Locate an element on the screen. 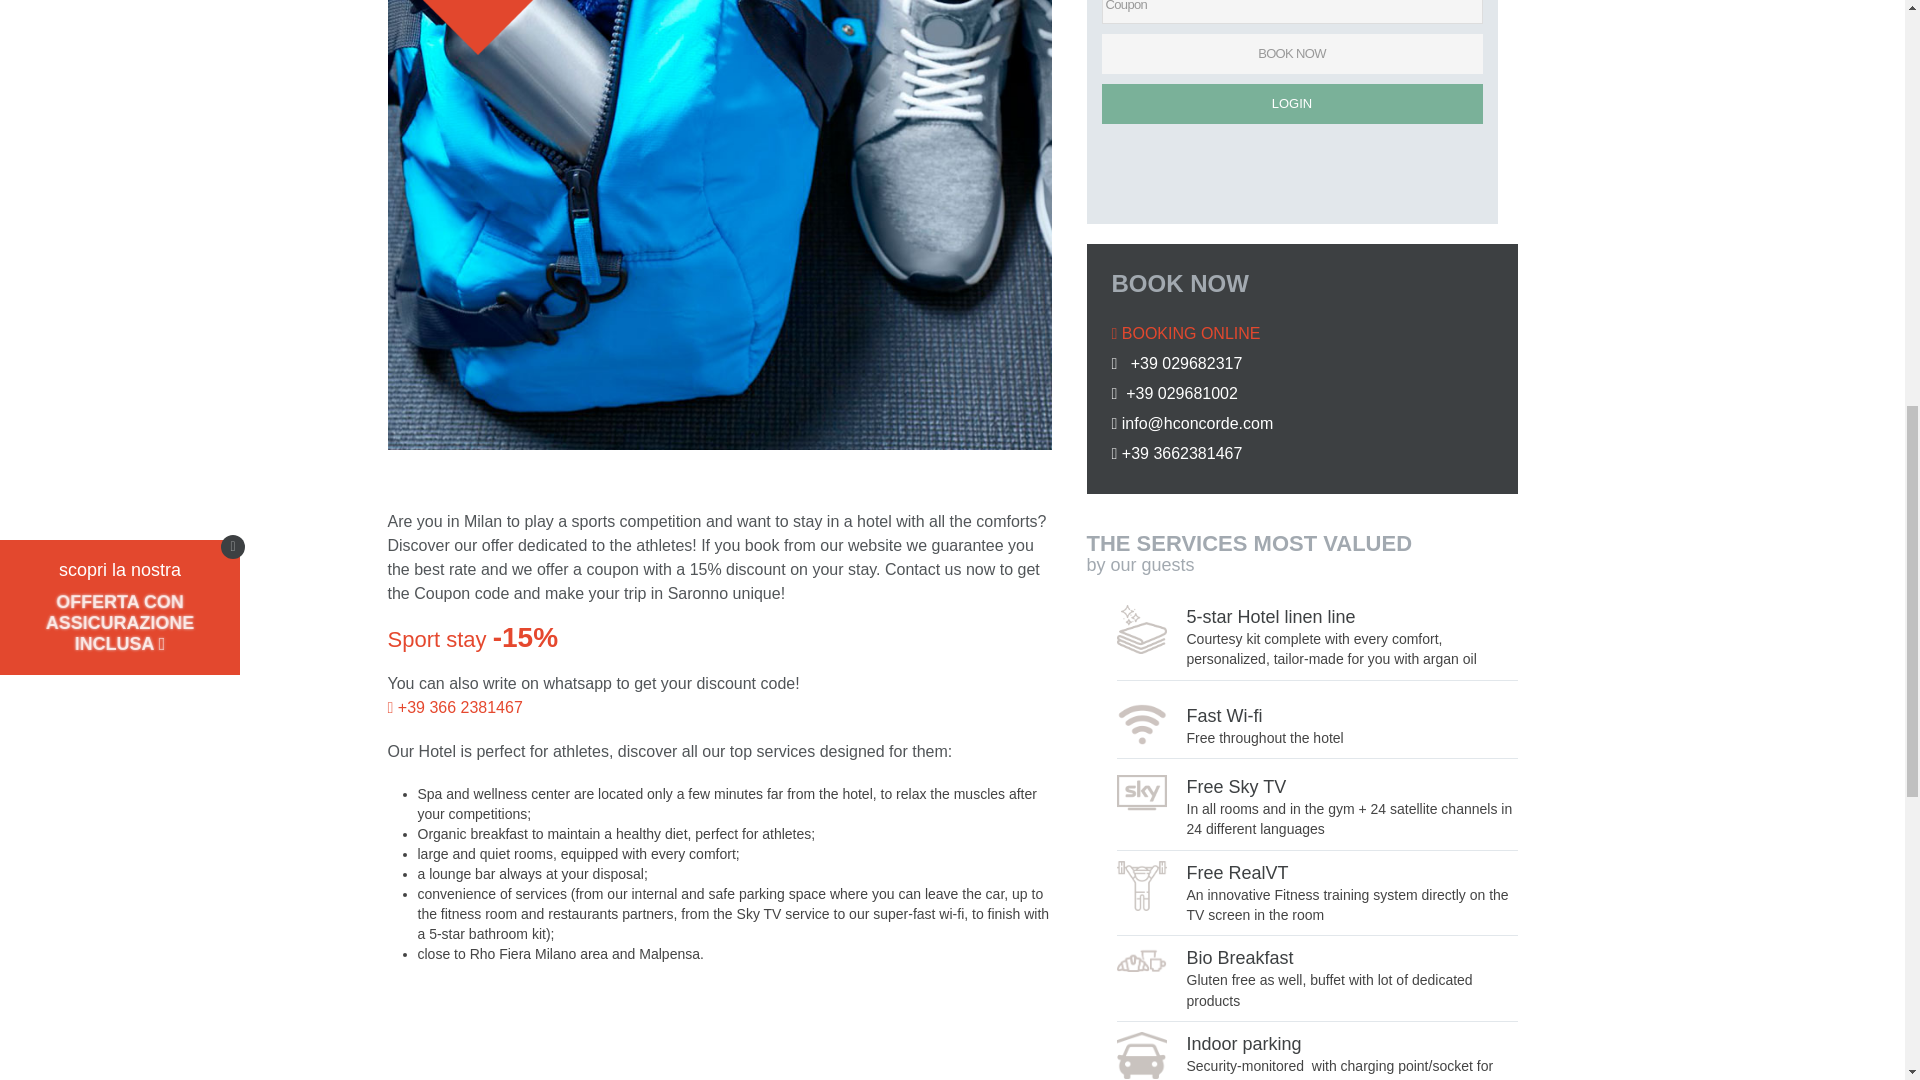 This screenshot has height=1080, width=1920. BOOK NOW is located at coordinates (1292, 54).